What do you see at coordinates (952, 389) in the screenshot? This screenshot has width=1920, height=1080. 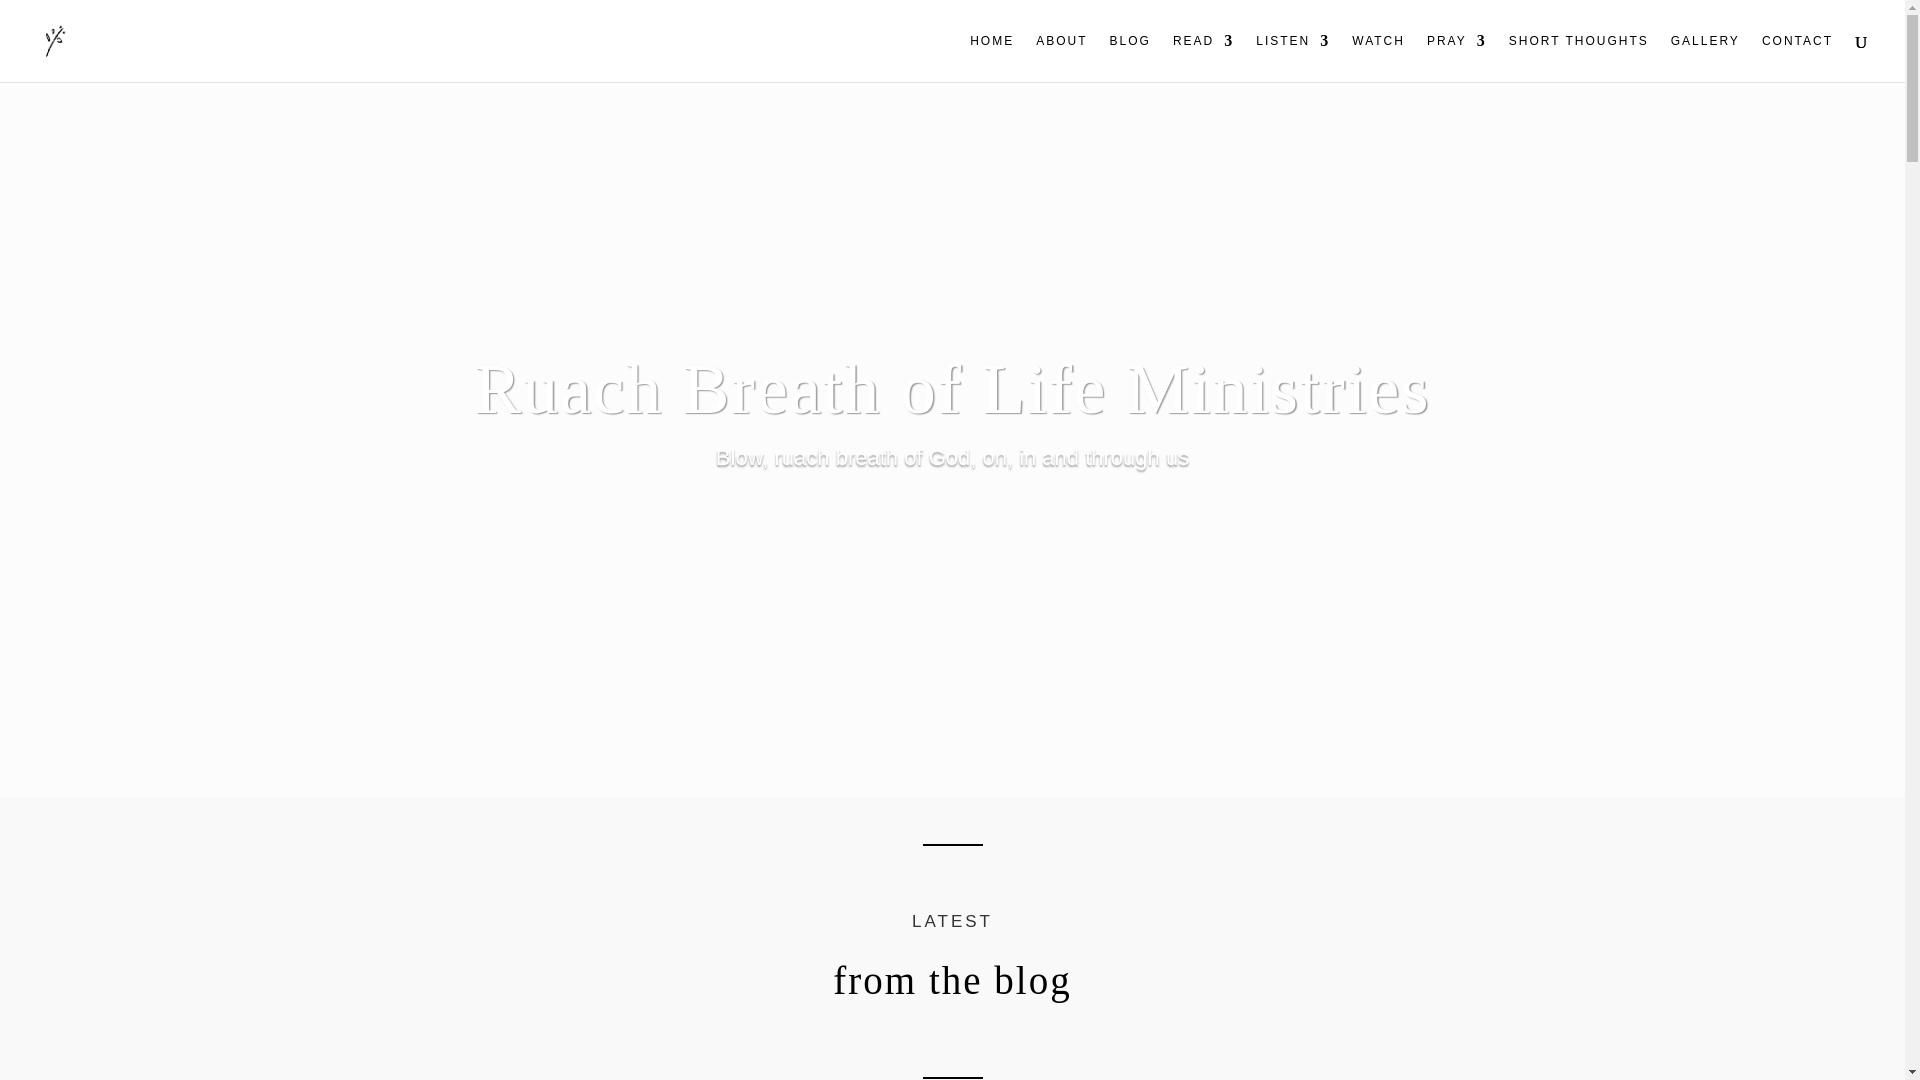 I see `Ruach Breath of Life Ministries` at bounding box center [952, 389].